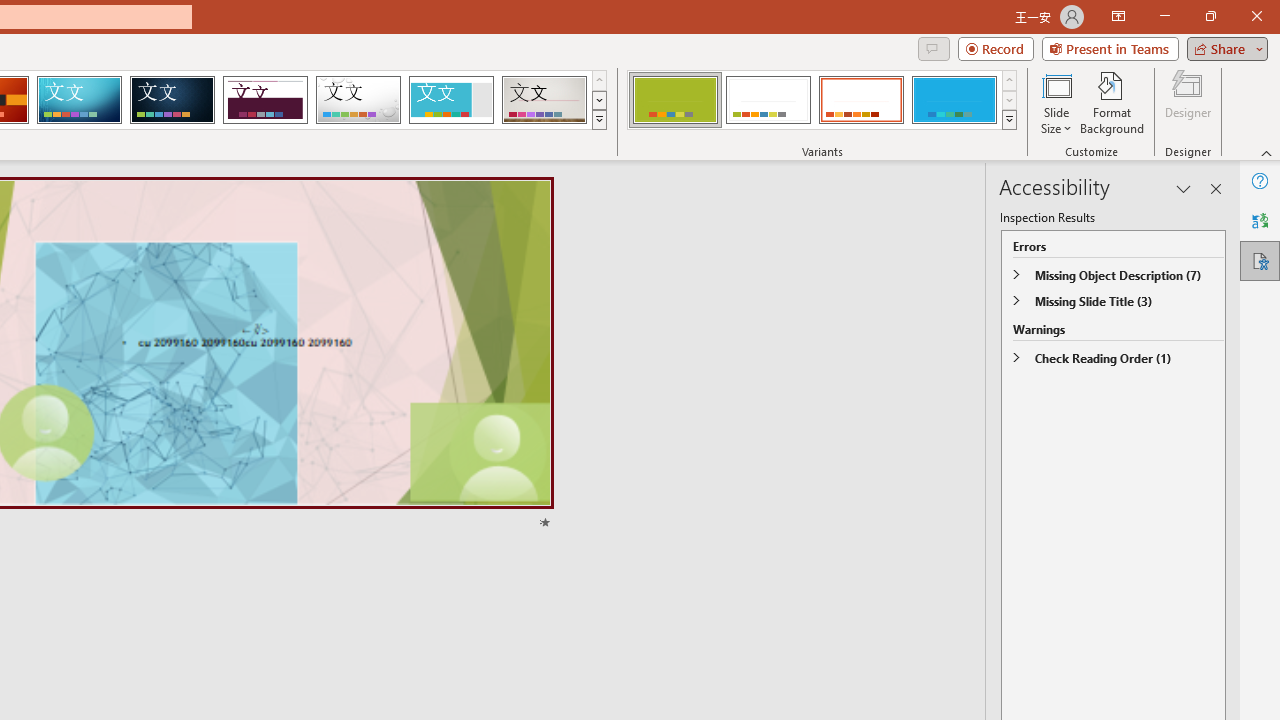 The height and width of the screenshot is (720, 1280). Describe the element at coordinates (1010, 120) in the screenshot. I see `Variants` at that location.